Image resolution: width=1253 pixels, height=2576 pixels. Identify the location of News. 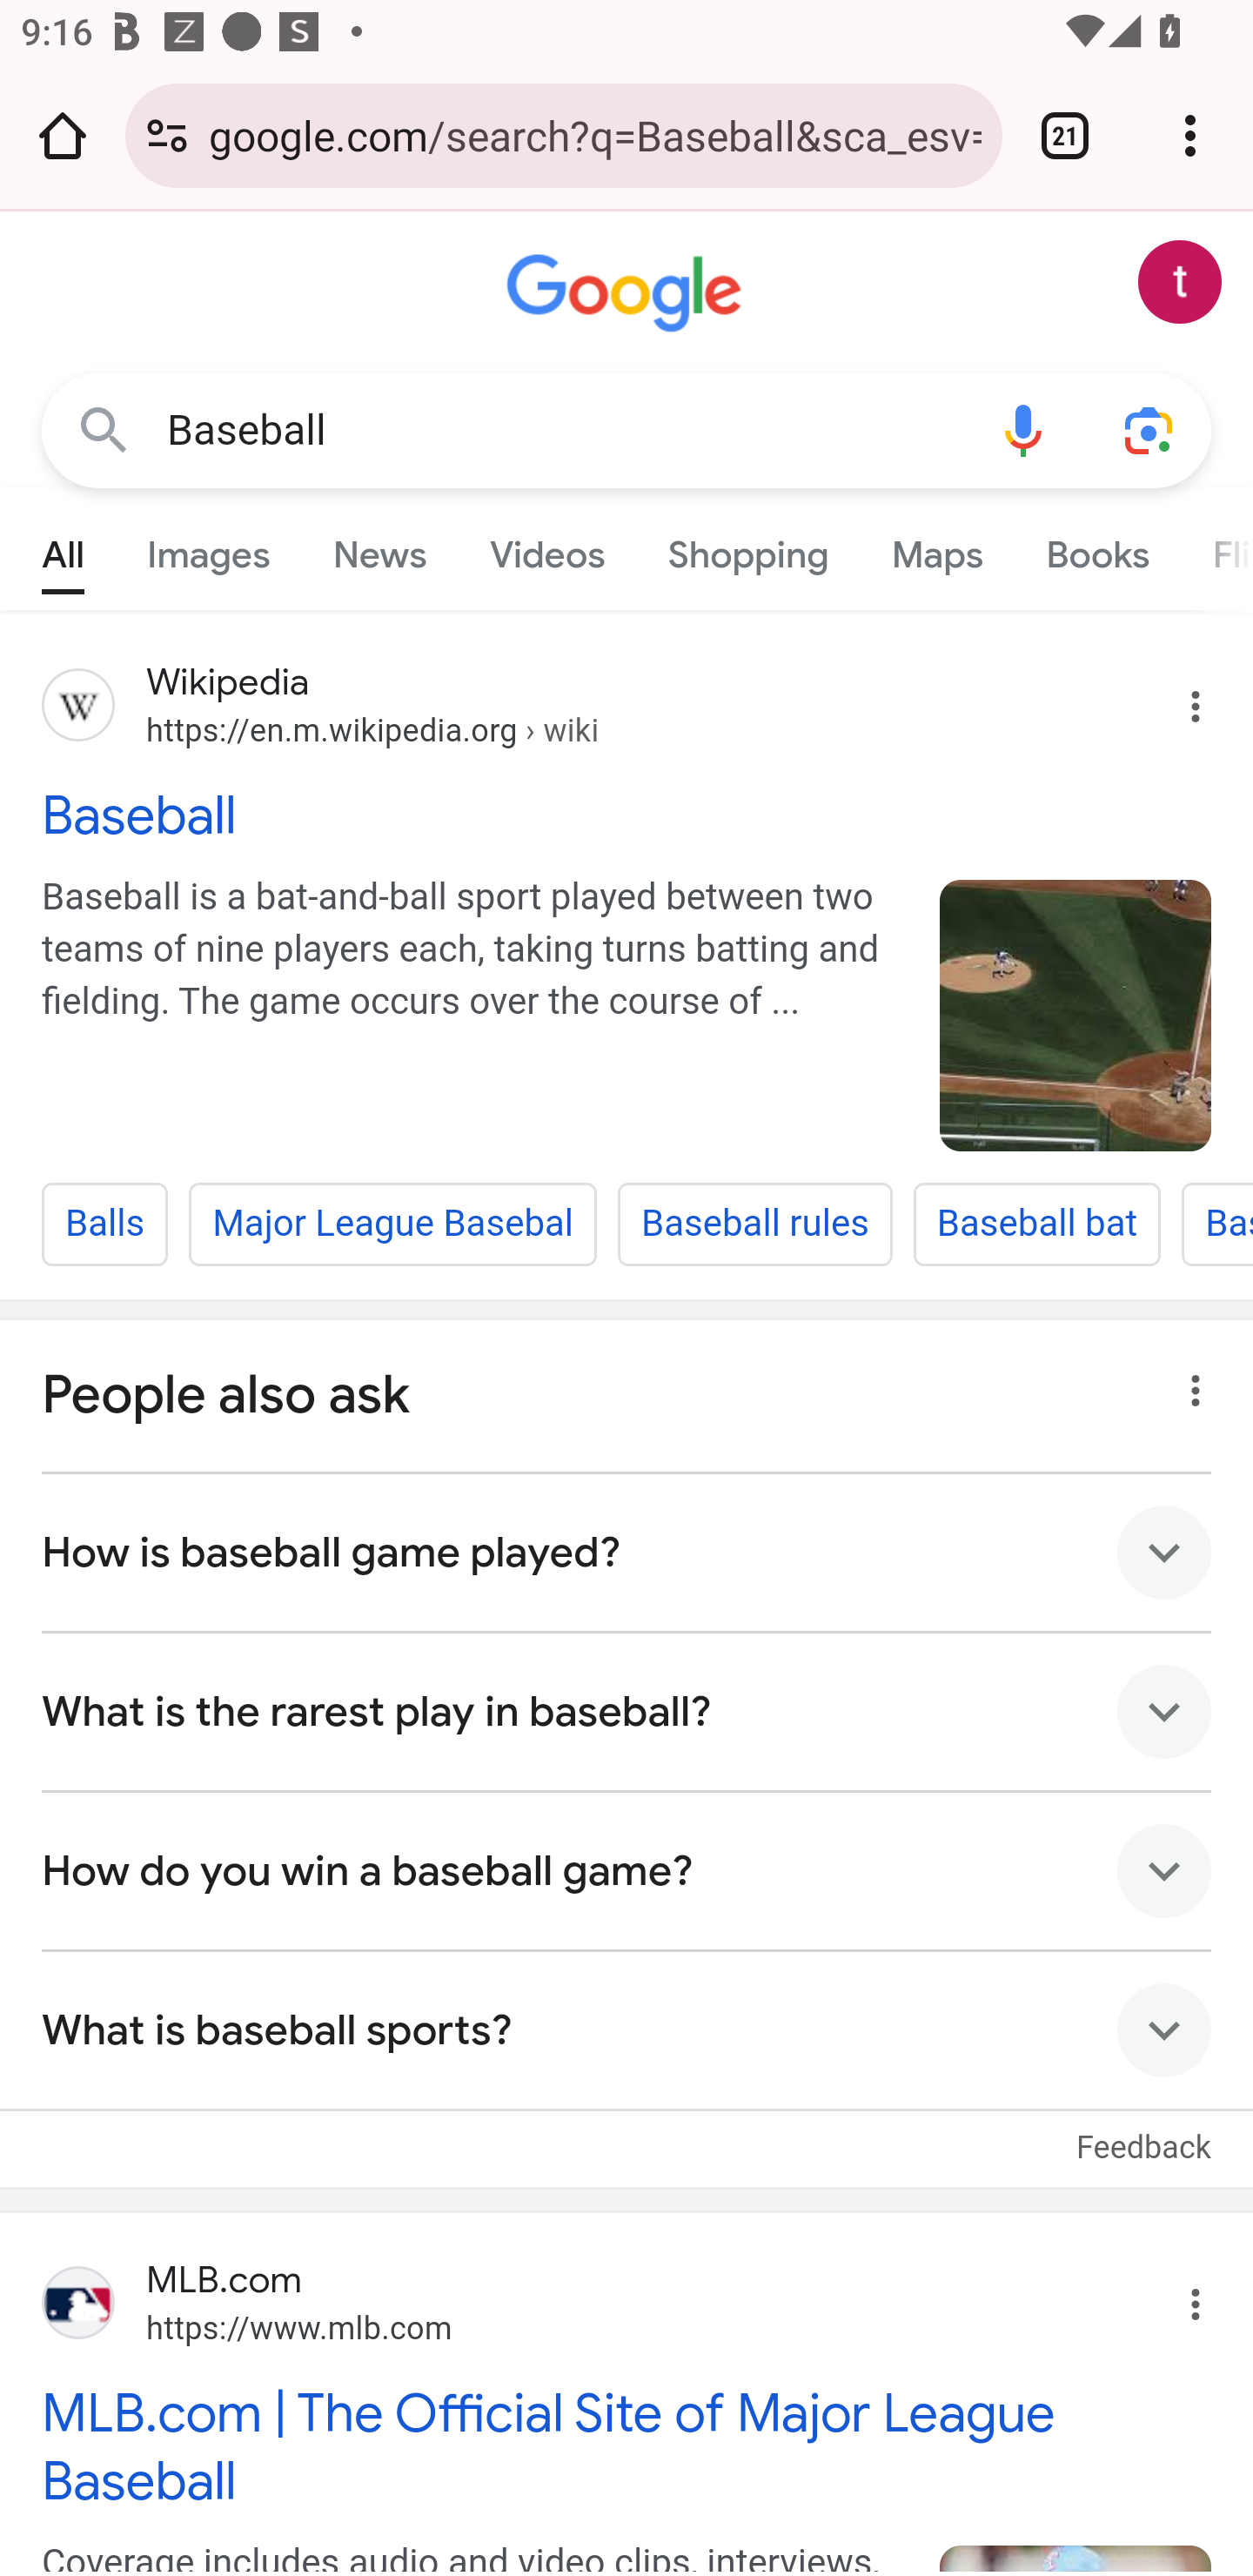
(379, 548).